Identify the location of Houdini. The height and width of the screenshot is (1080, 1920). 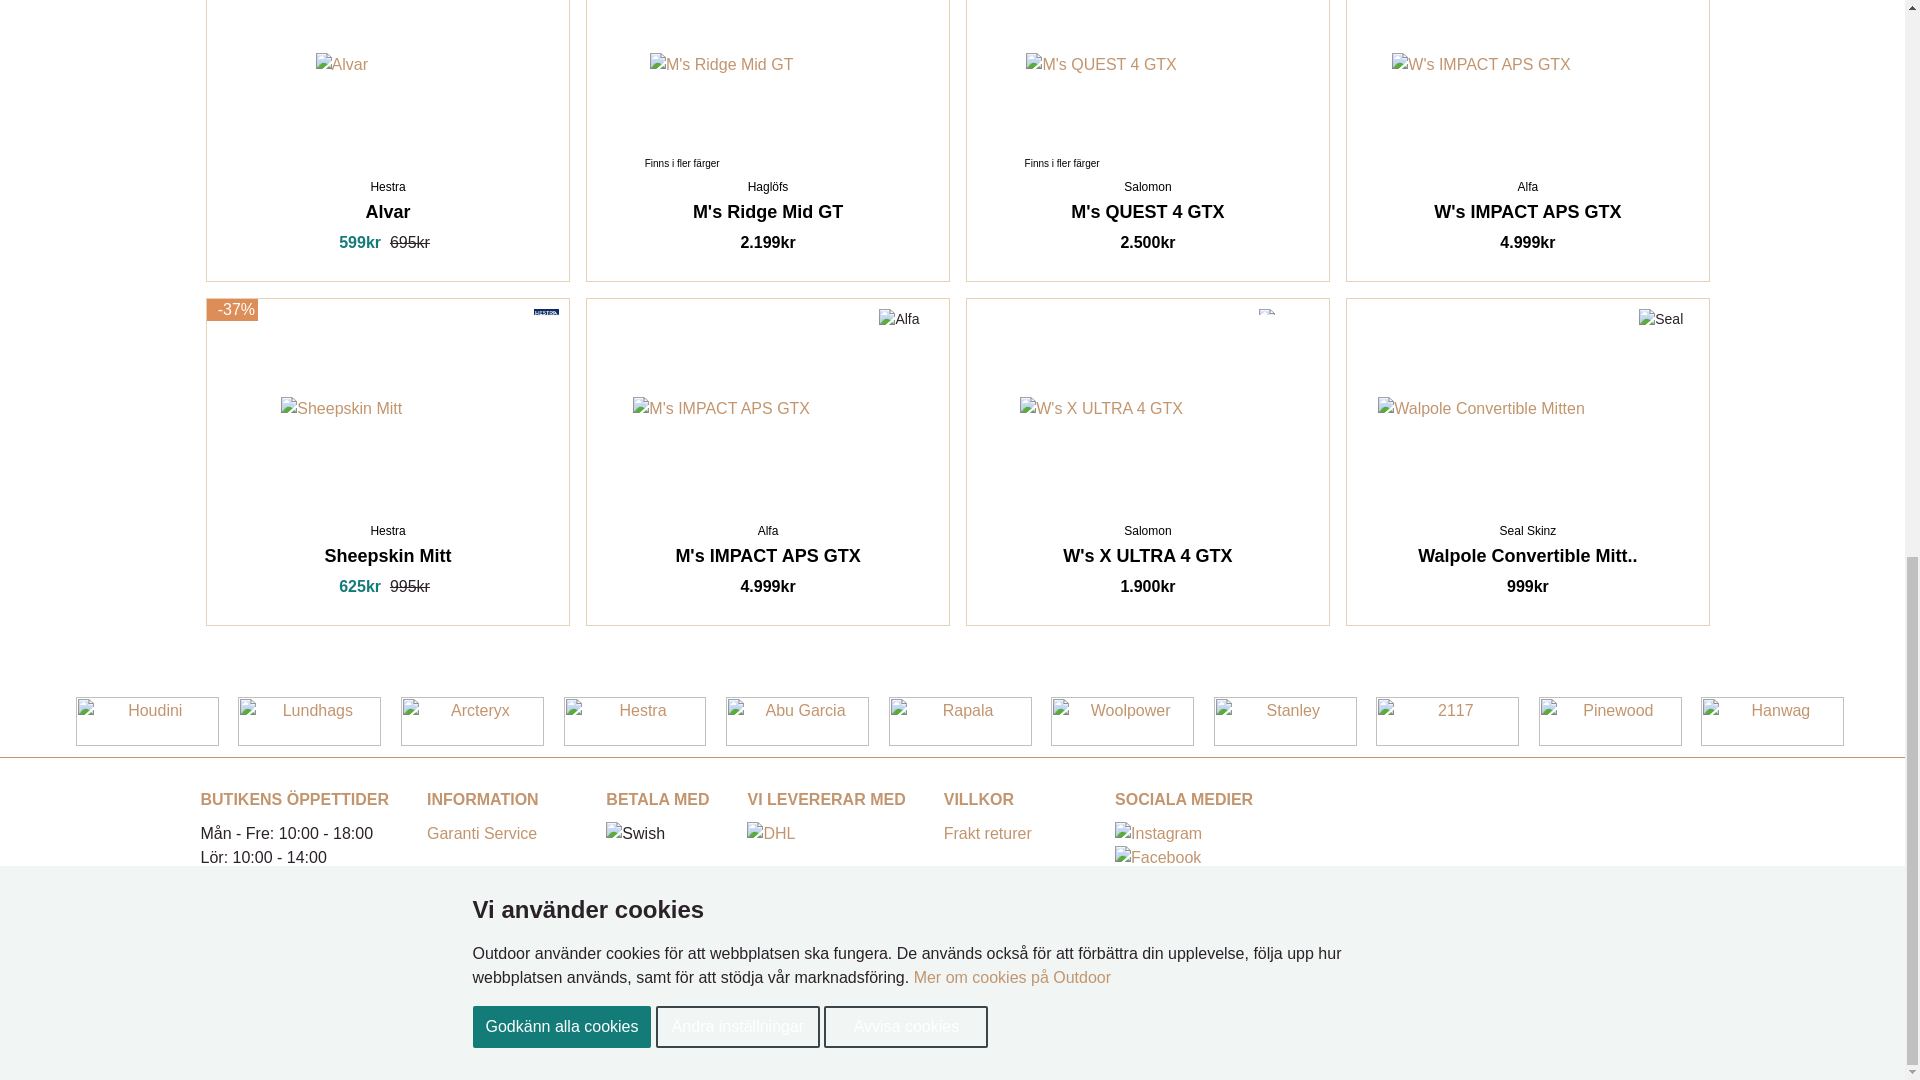
(147, 721).